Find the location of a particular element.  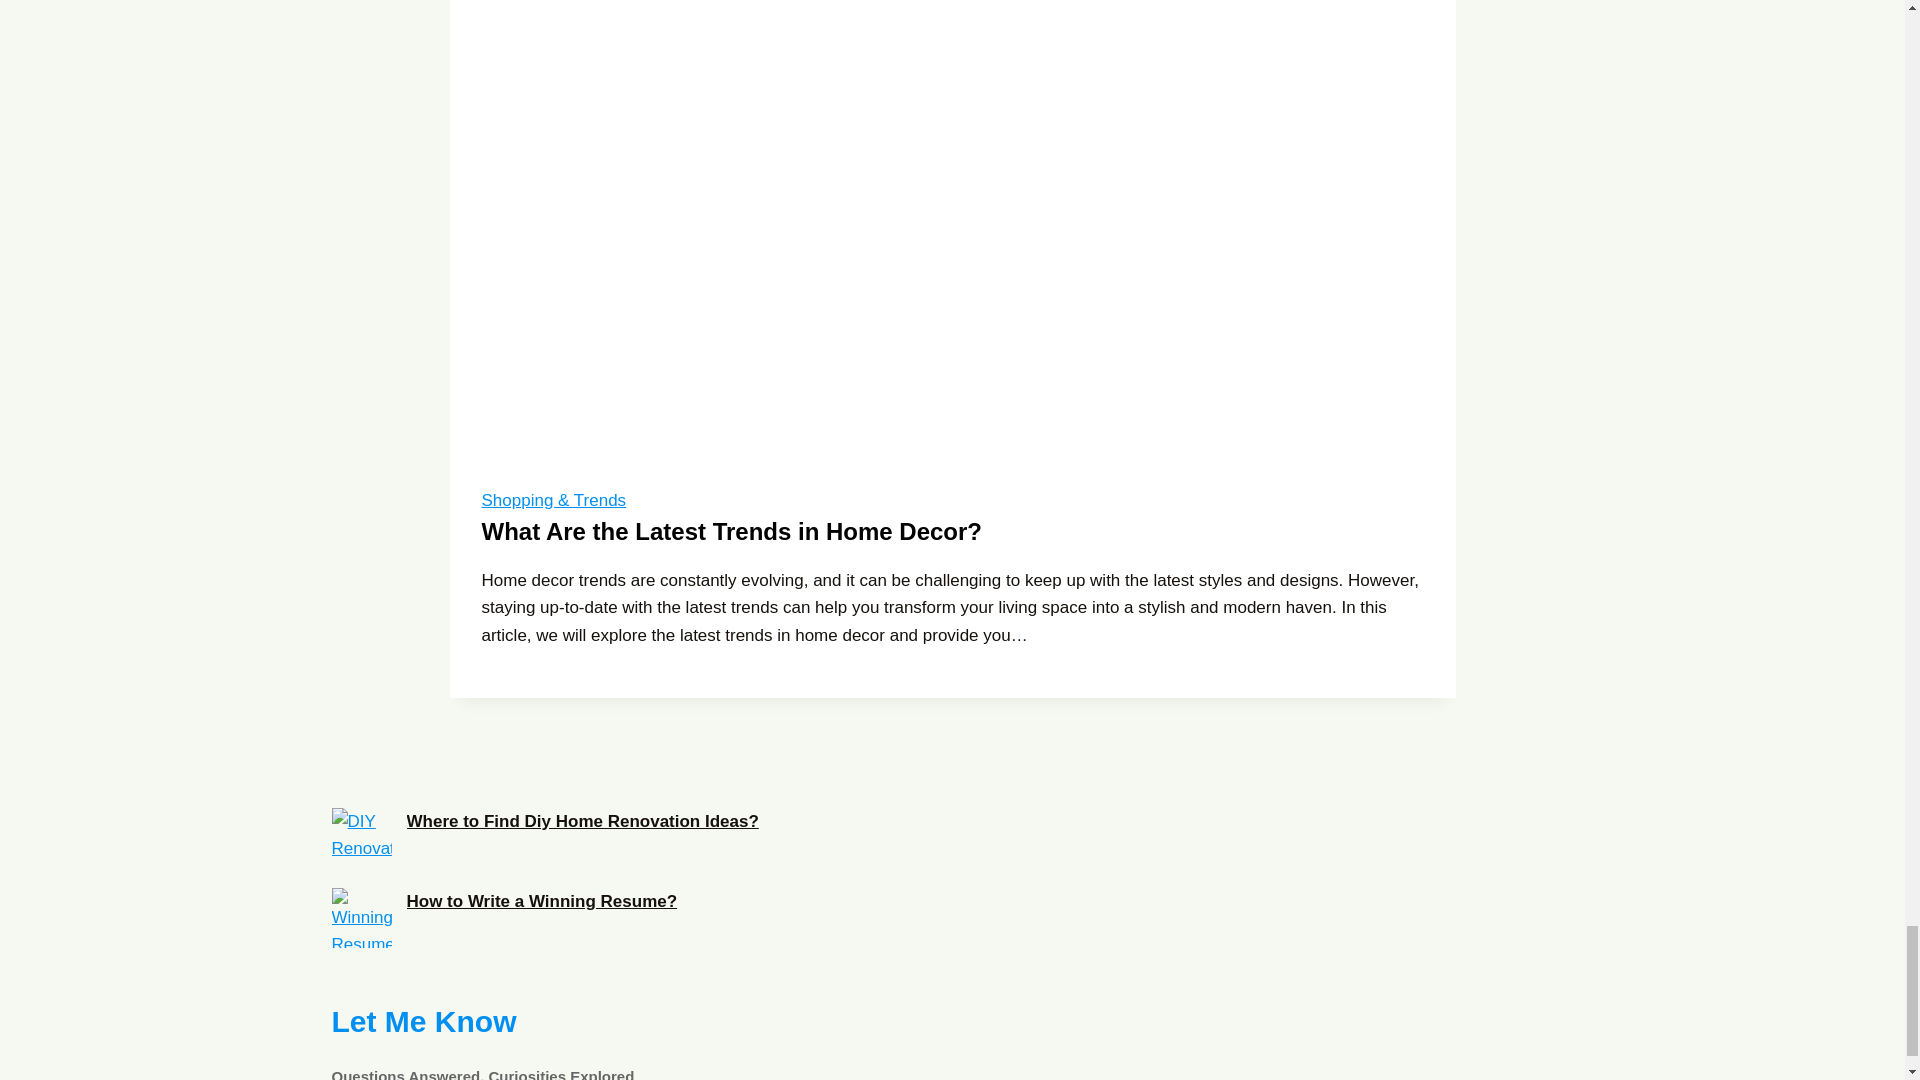

How to Write a Winning Resume? is located at coordinates (362, 918).